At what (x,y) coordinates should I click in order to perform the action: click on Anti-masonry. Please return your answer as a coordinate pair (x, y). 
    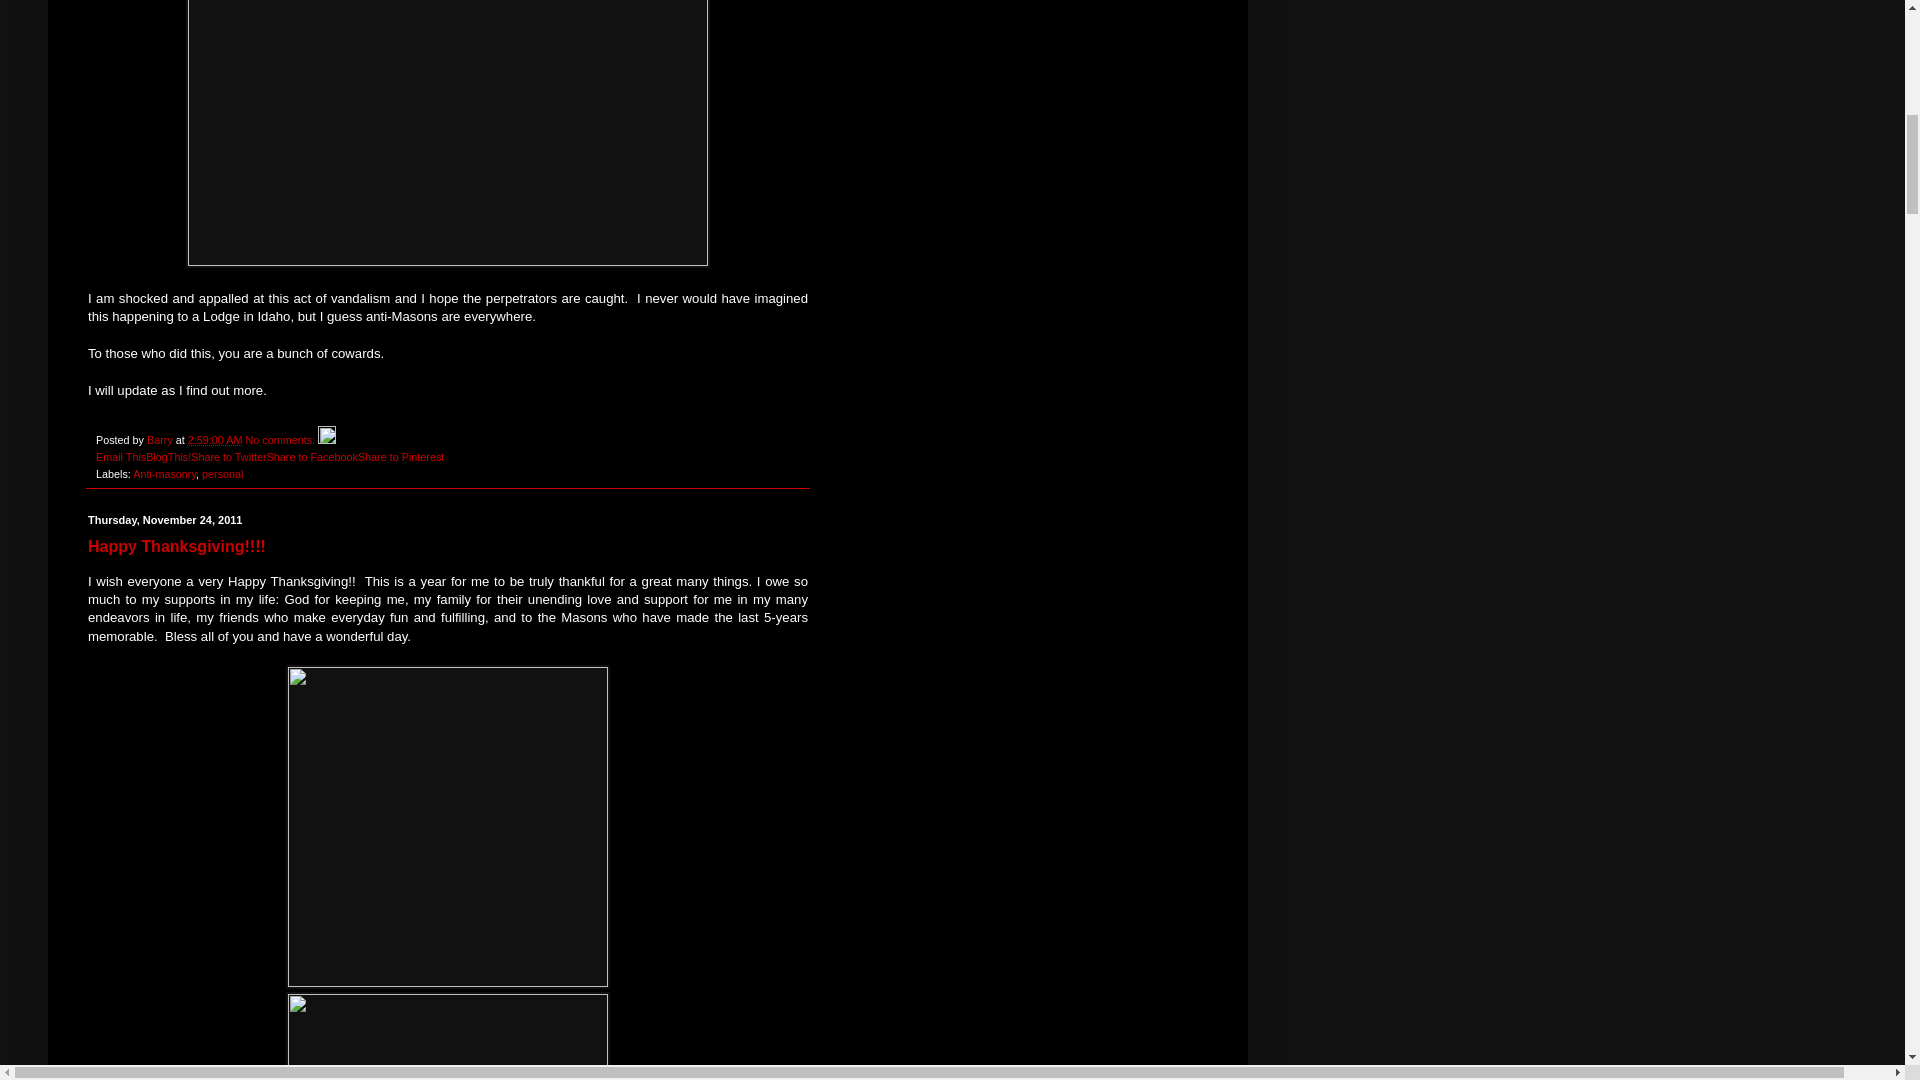
    Looking at the image, I should click on (164, 473).